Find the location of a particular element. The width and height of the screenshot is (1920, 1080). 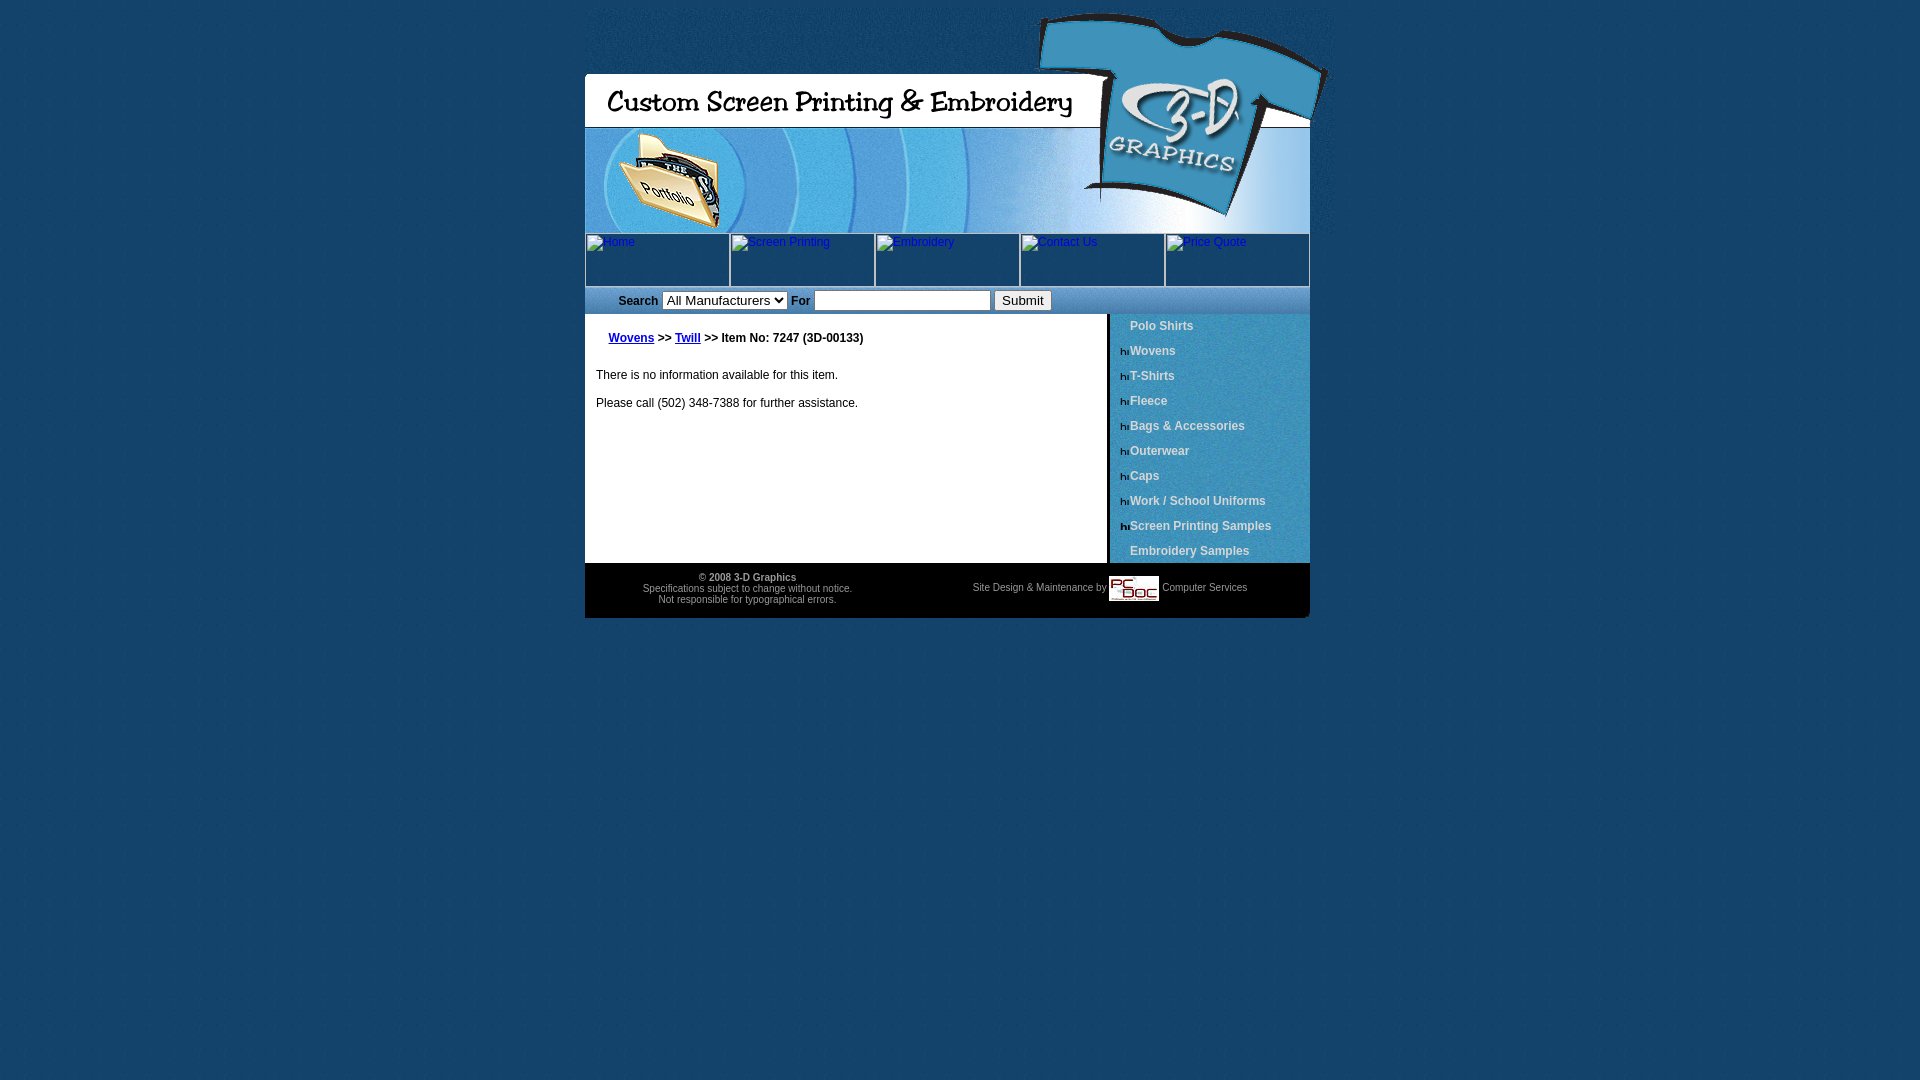

Fleece is located at coordinates (1148, 401).